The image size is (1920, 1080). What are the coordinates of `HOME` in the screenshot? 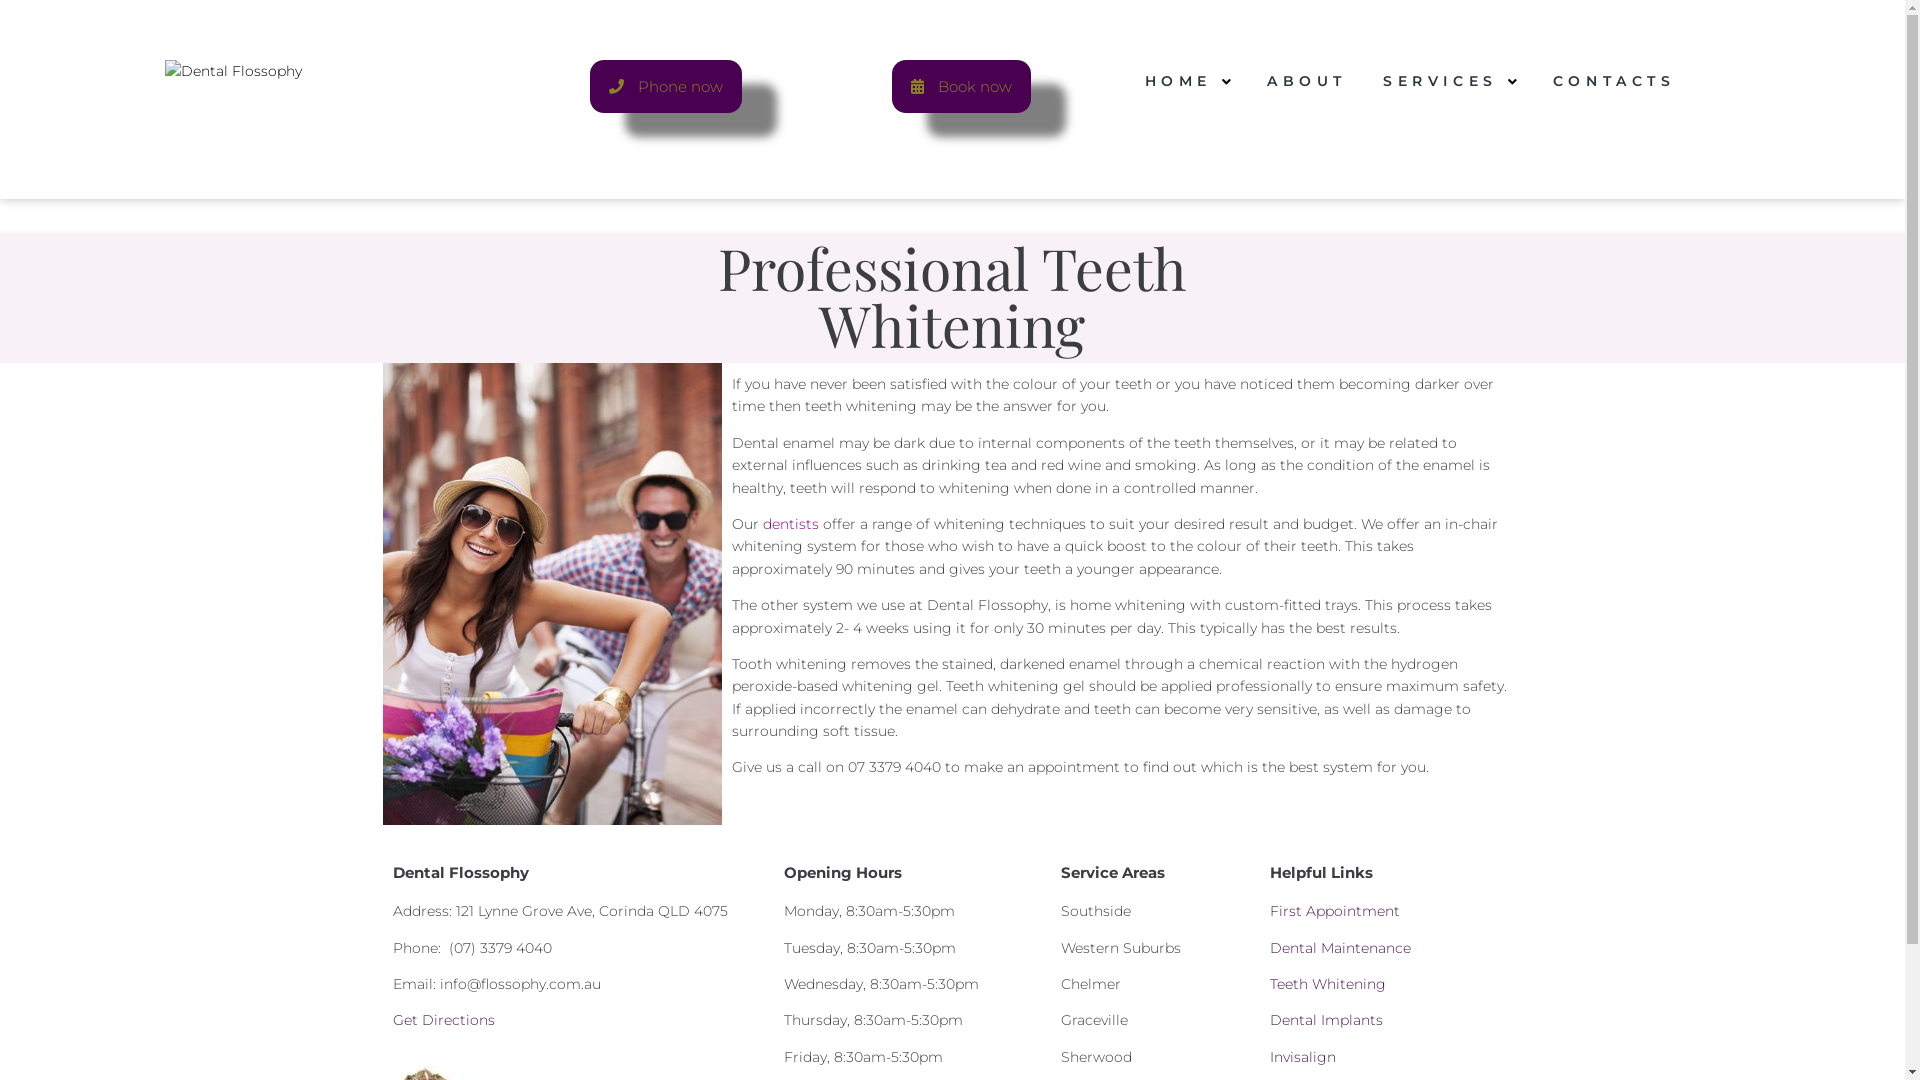 It's located at (1188, 82).